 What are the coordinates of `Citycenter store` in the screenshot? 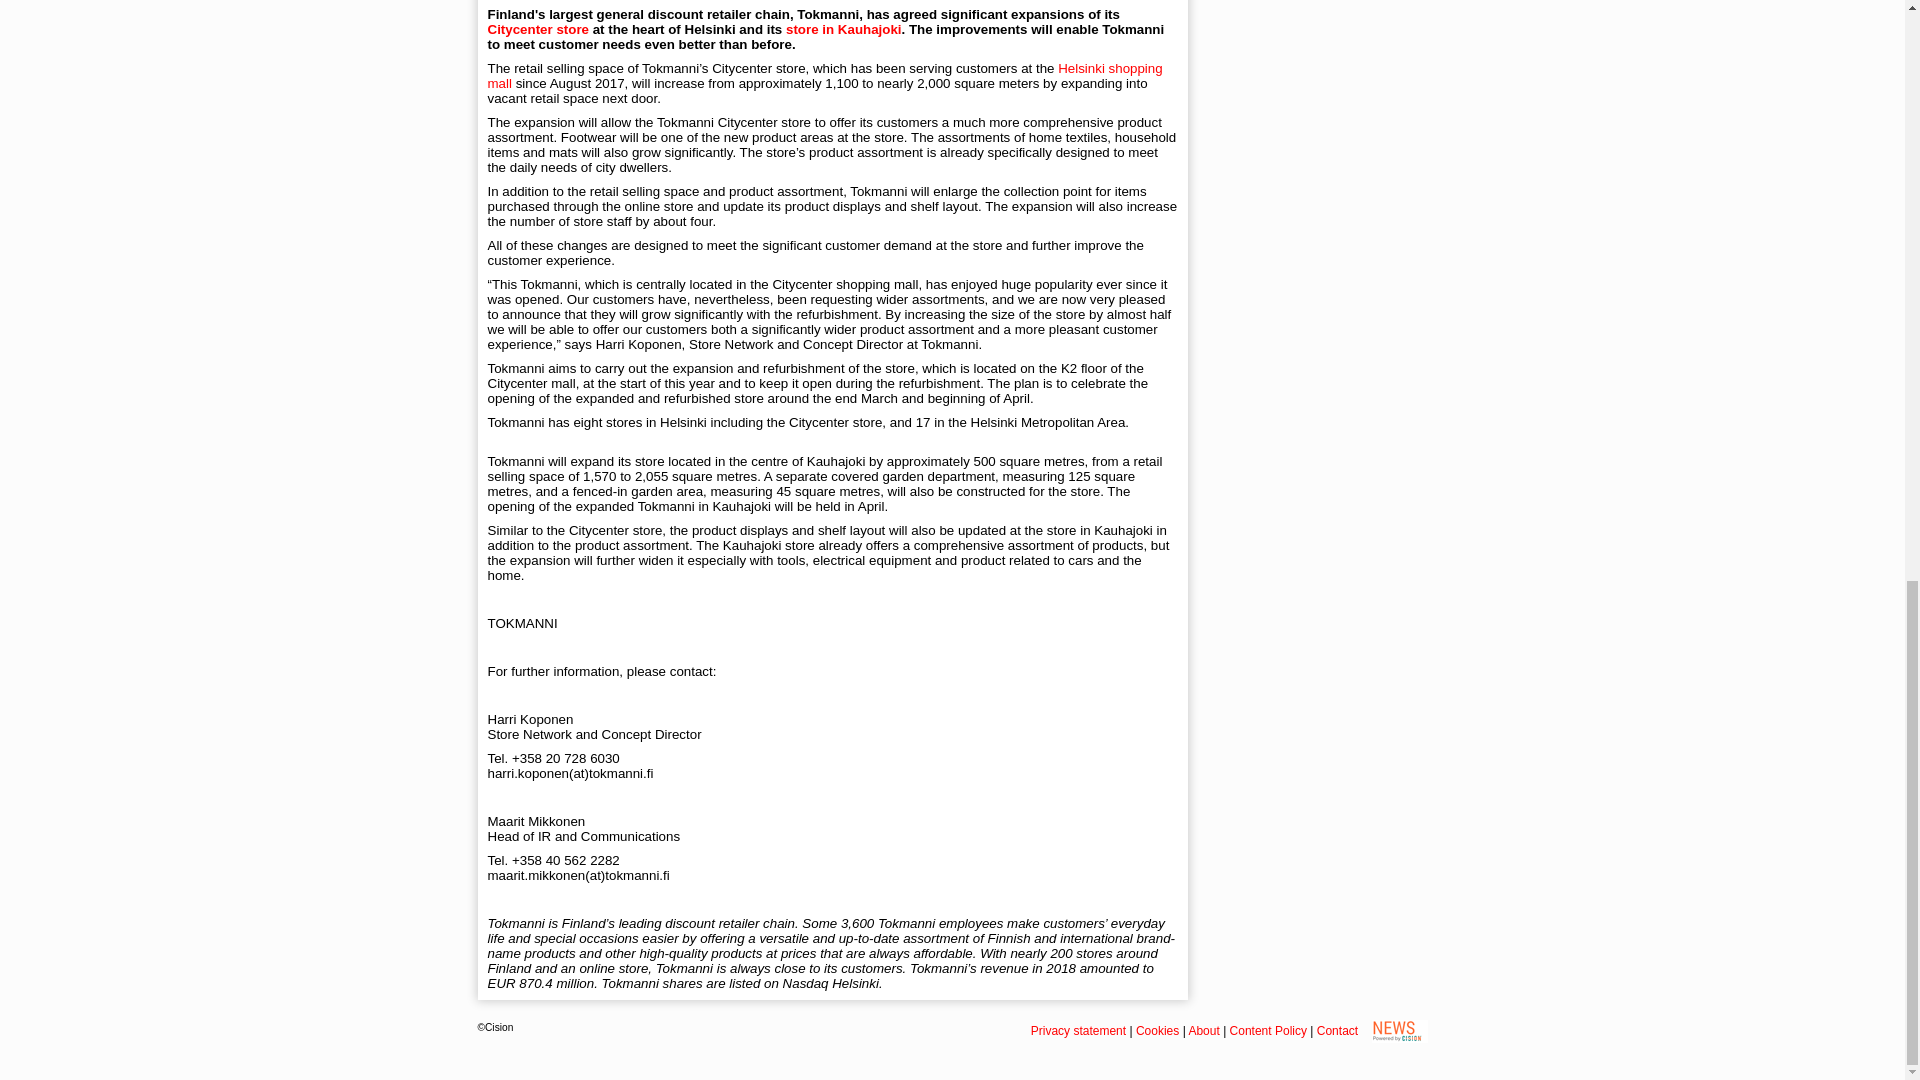 It's located at (538, 28).